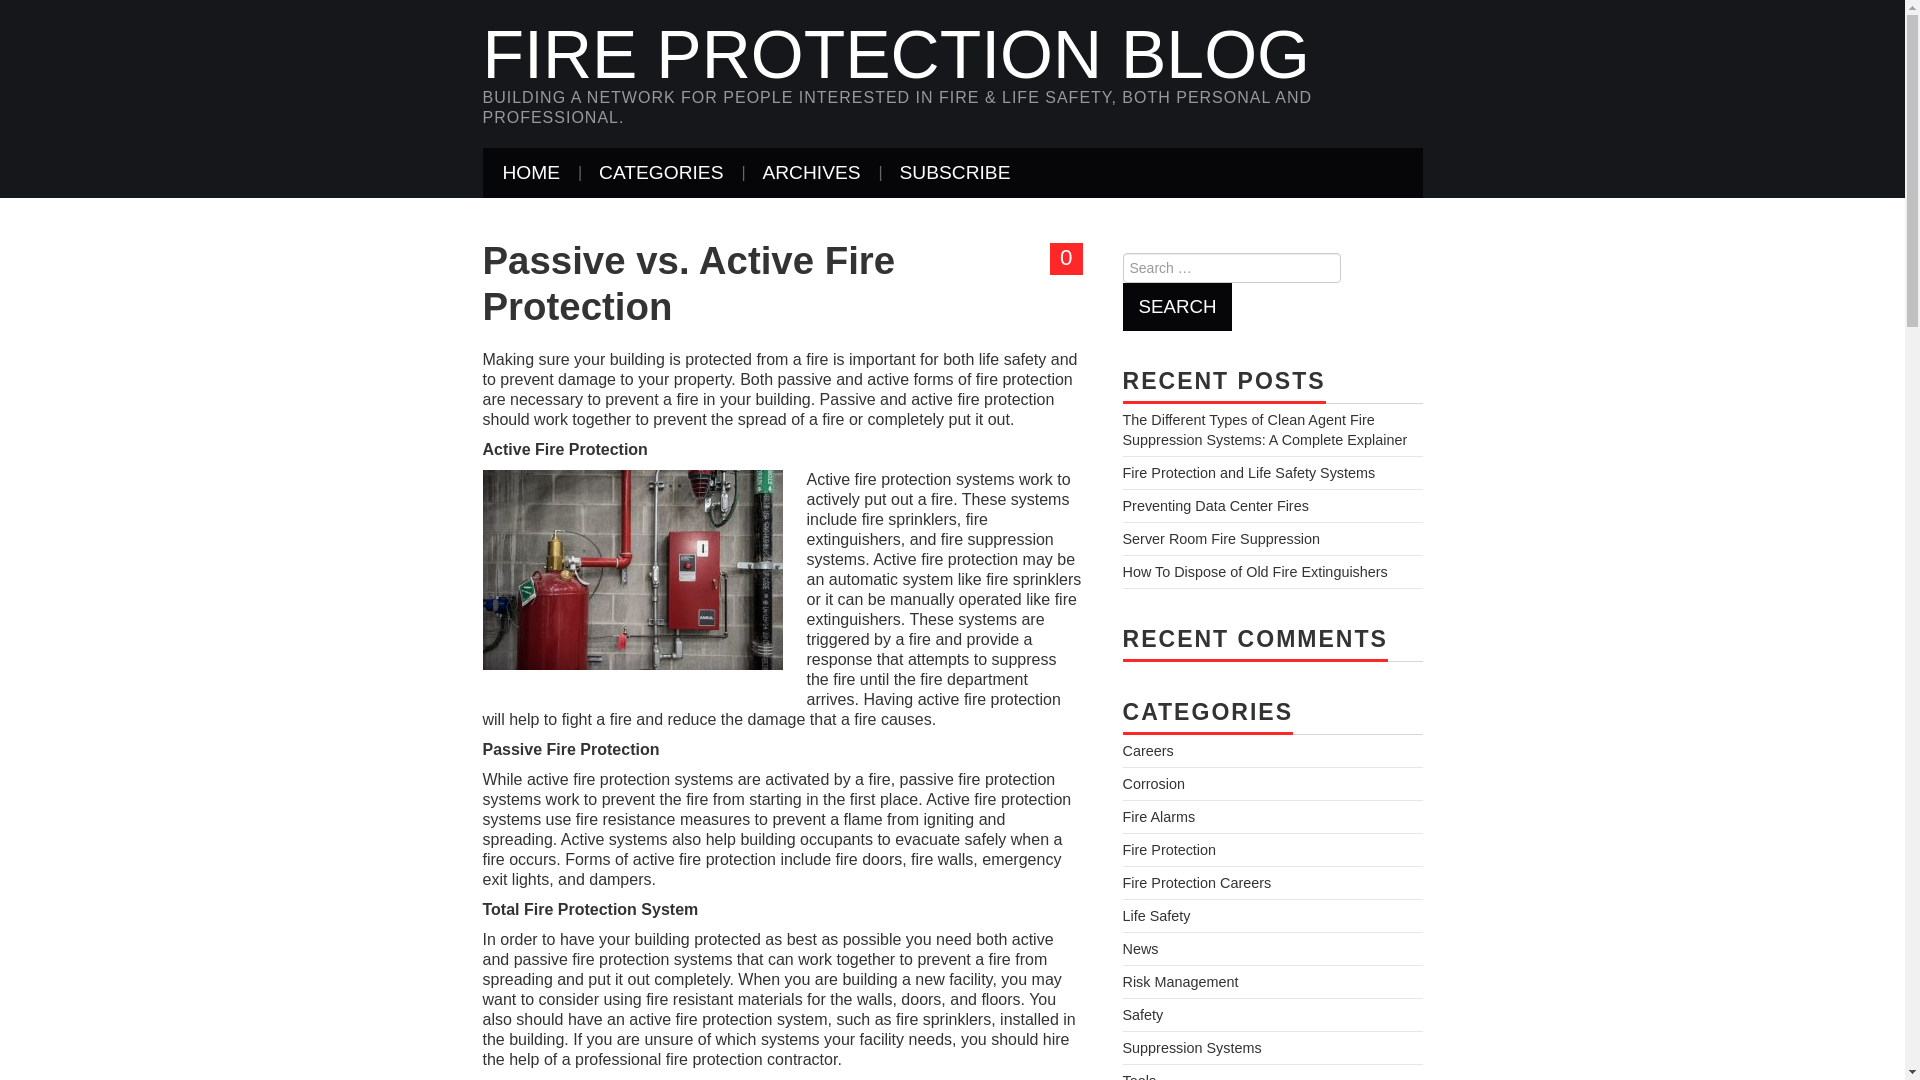  I want to click on SUBSCRIBE, so click(955, 172).